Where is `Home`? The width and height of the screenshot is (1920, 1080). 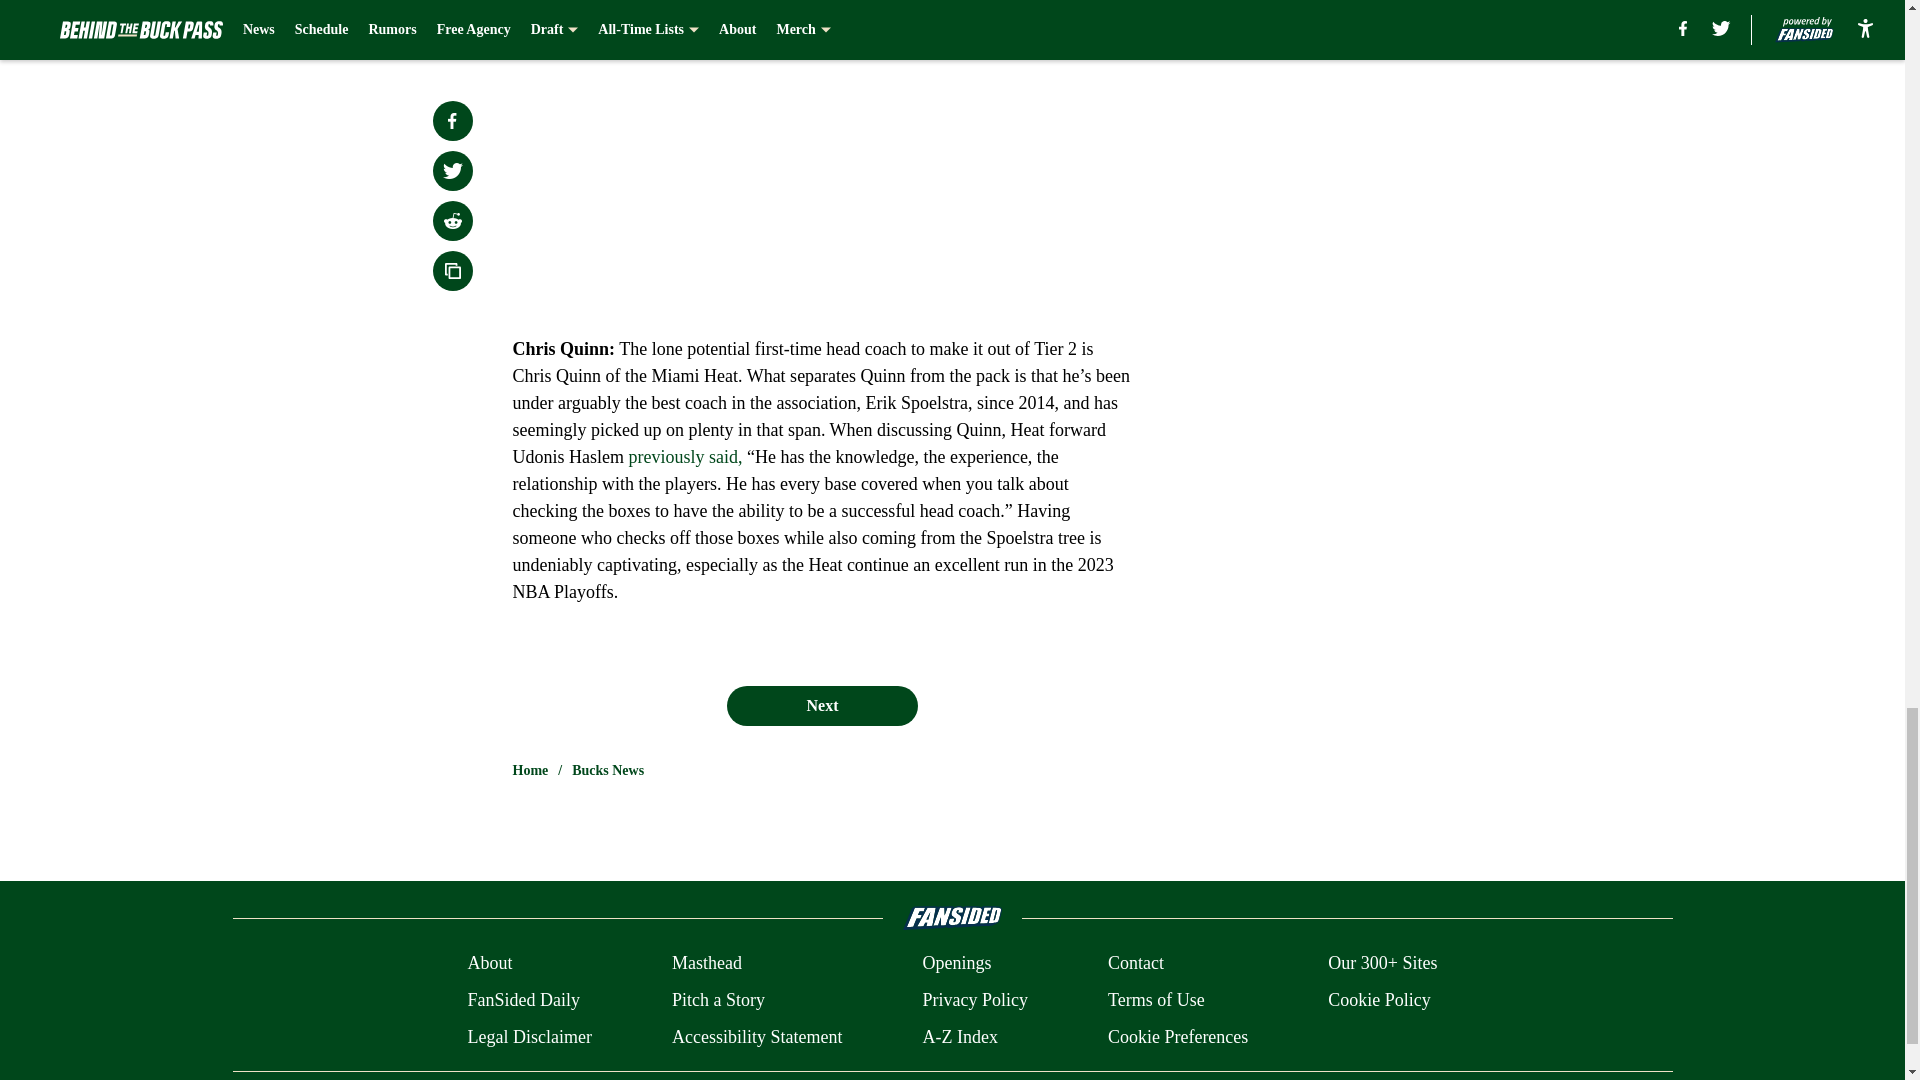 Home is located at coordinates (530, 770).